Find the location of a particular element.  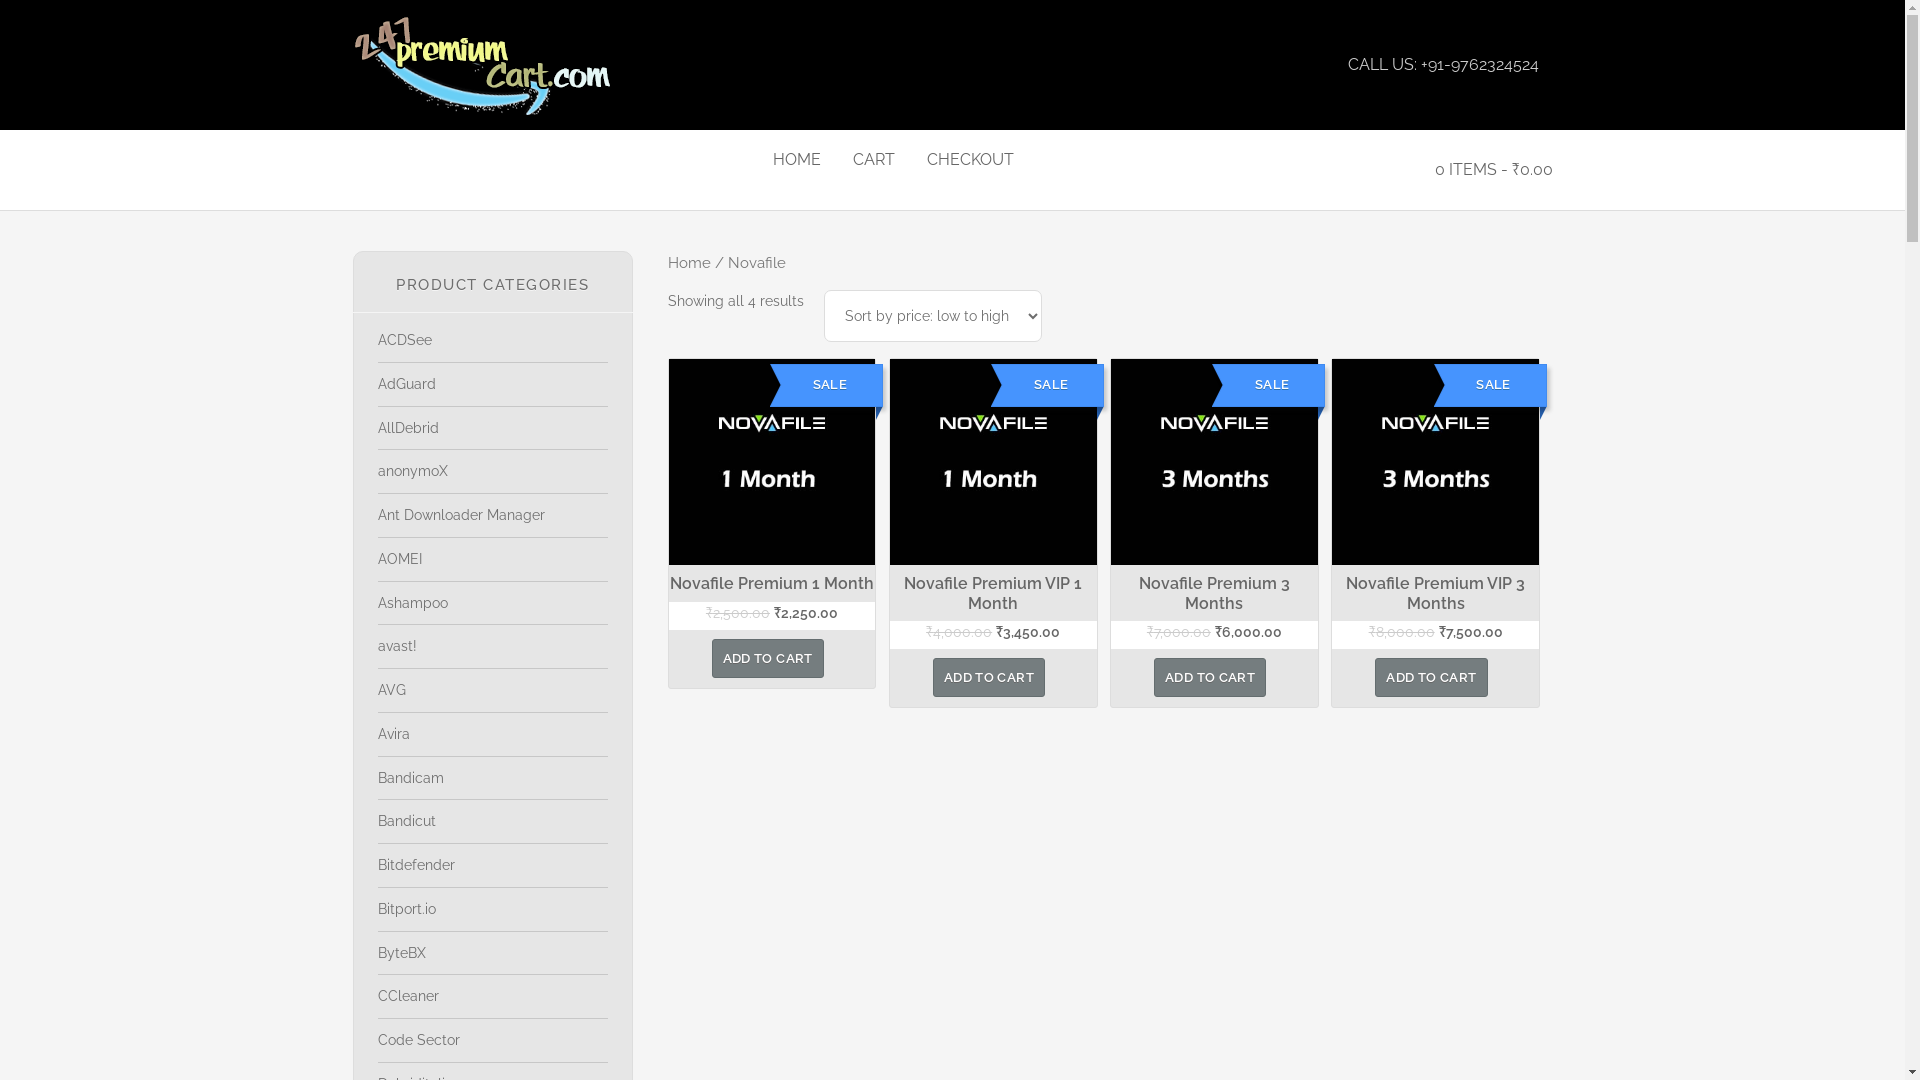

ADD TO CART is located at coordinates (1210, 678).